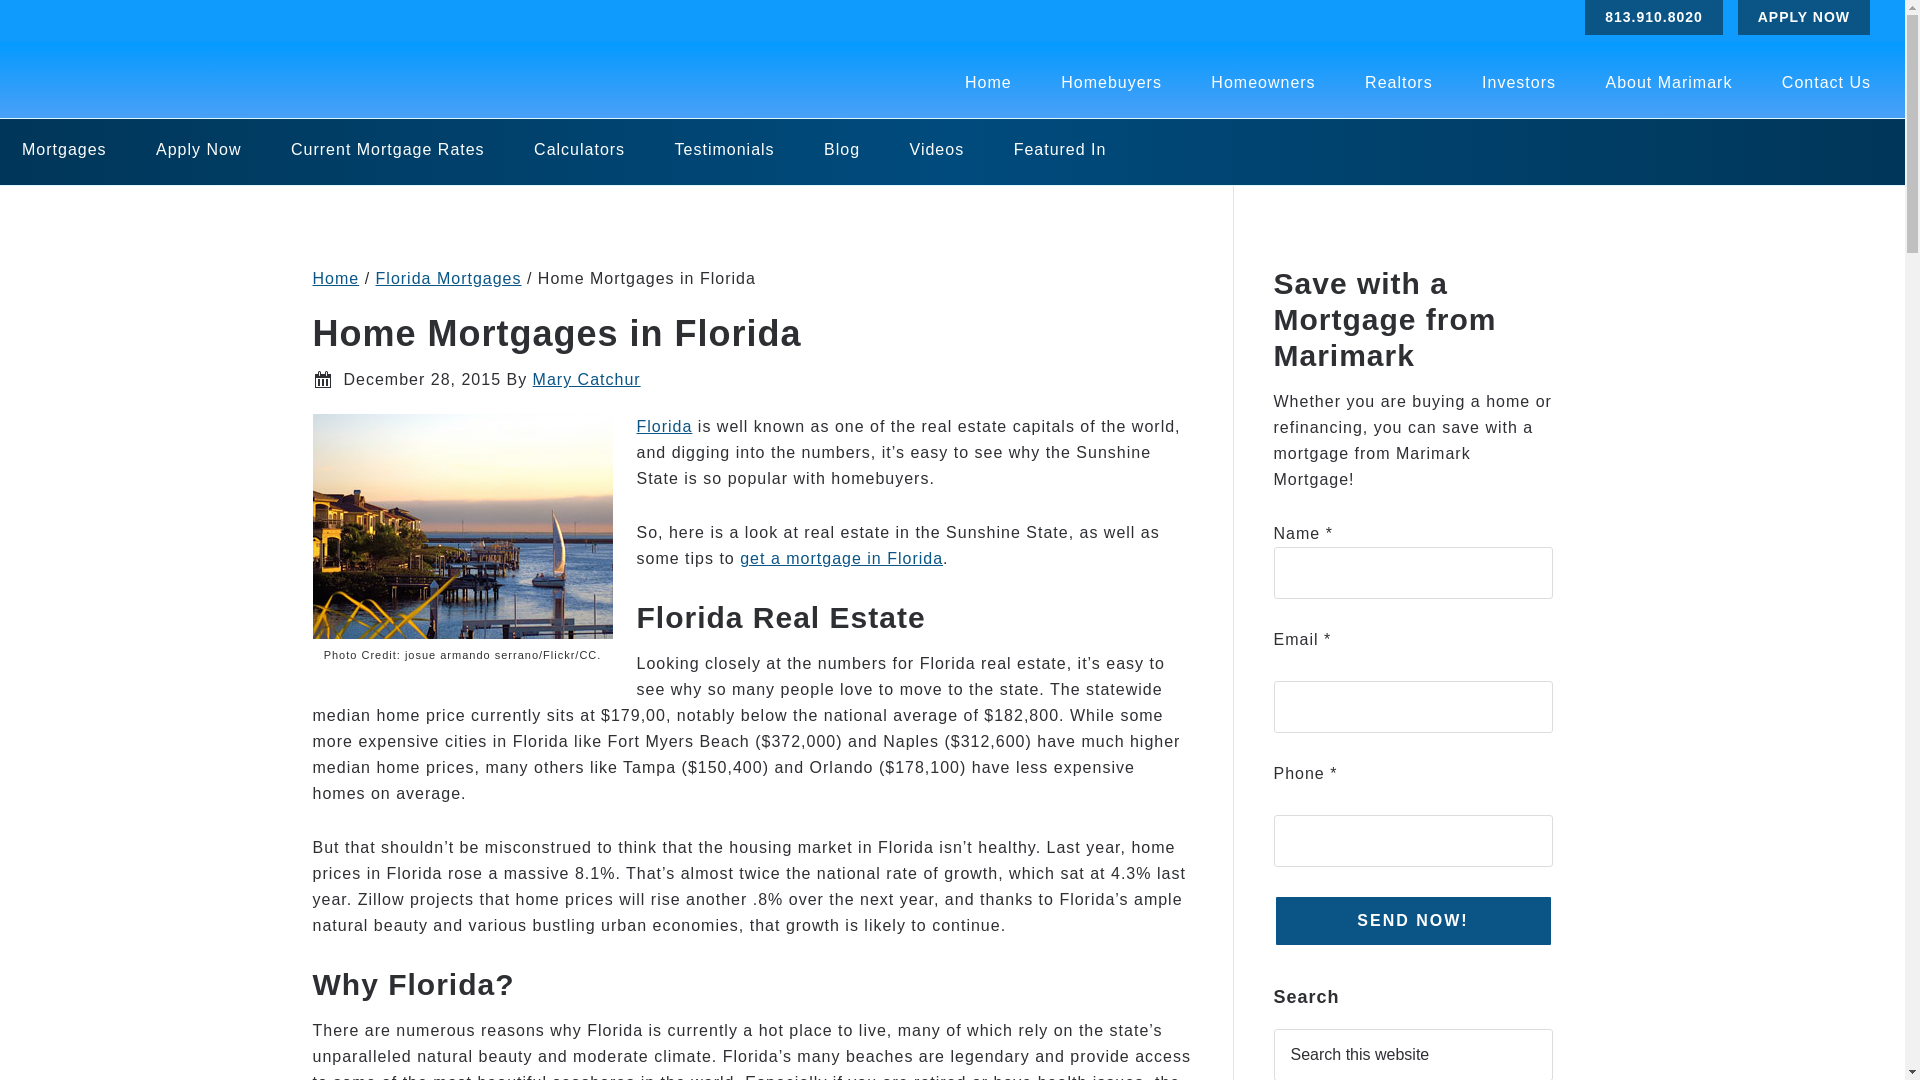  Describe the element at coordinates (840, 558) in the screenshot. I see `get a mortgage in Florida` at that location.